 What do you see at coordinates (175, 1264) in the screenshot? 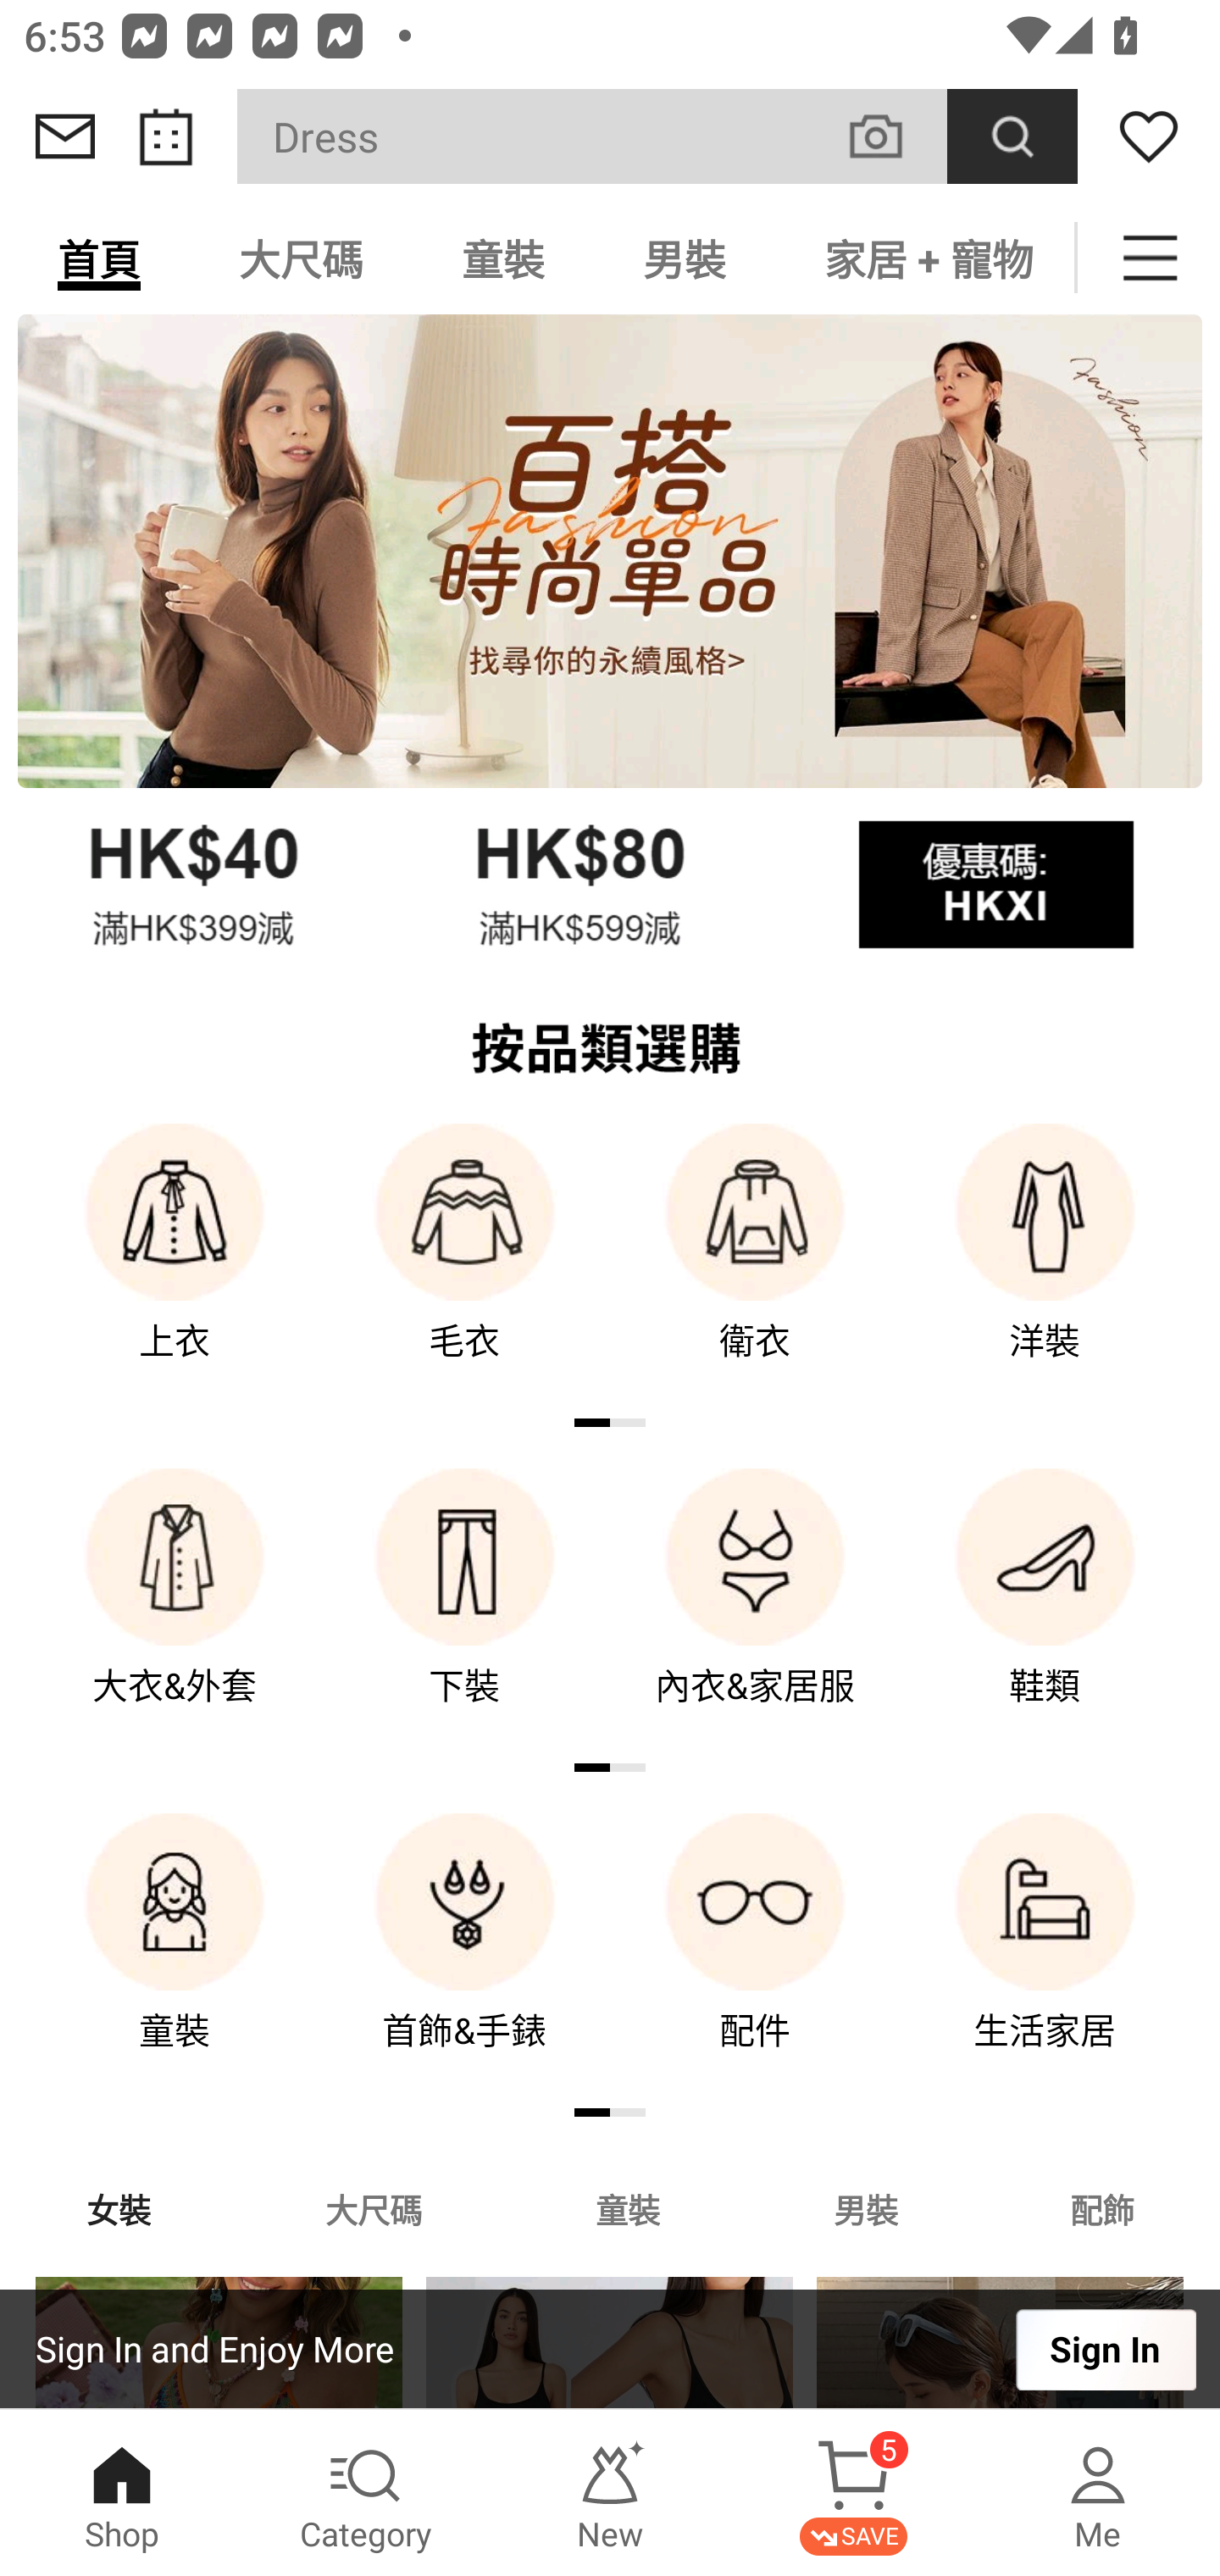
I see `上衣` at bounding box center [175, 1264].